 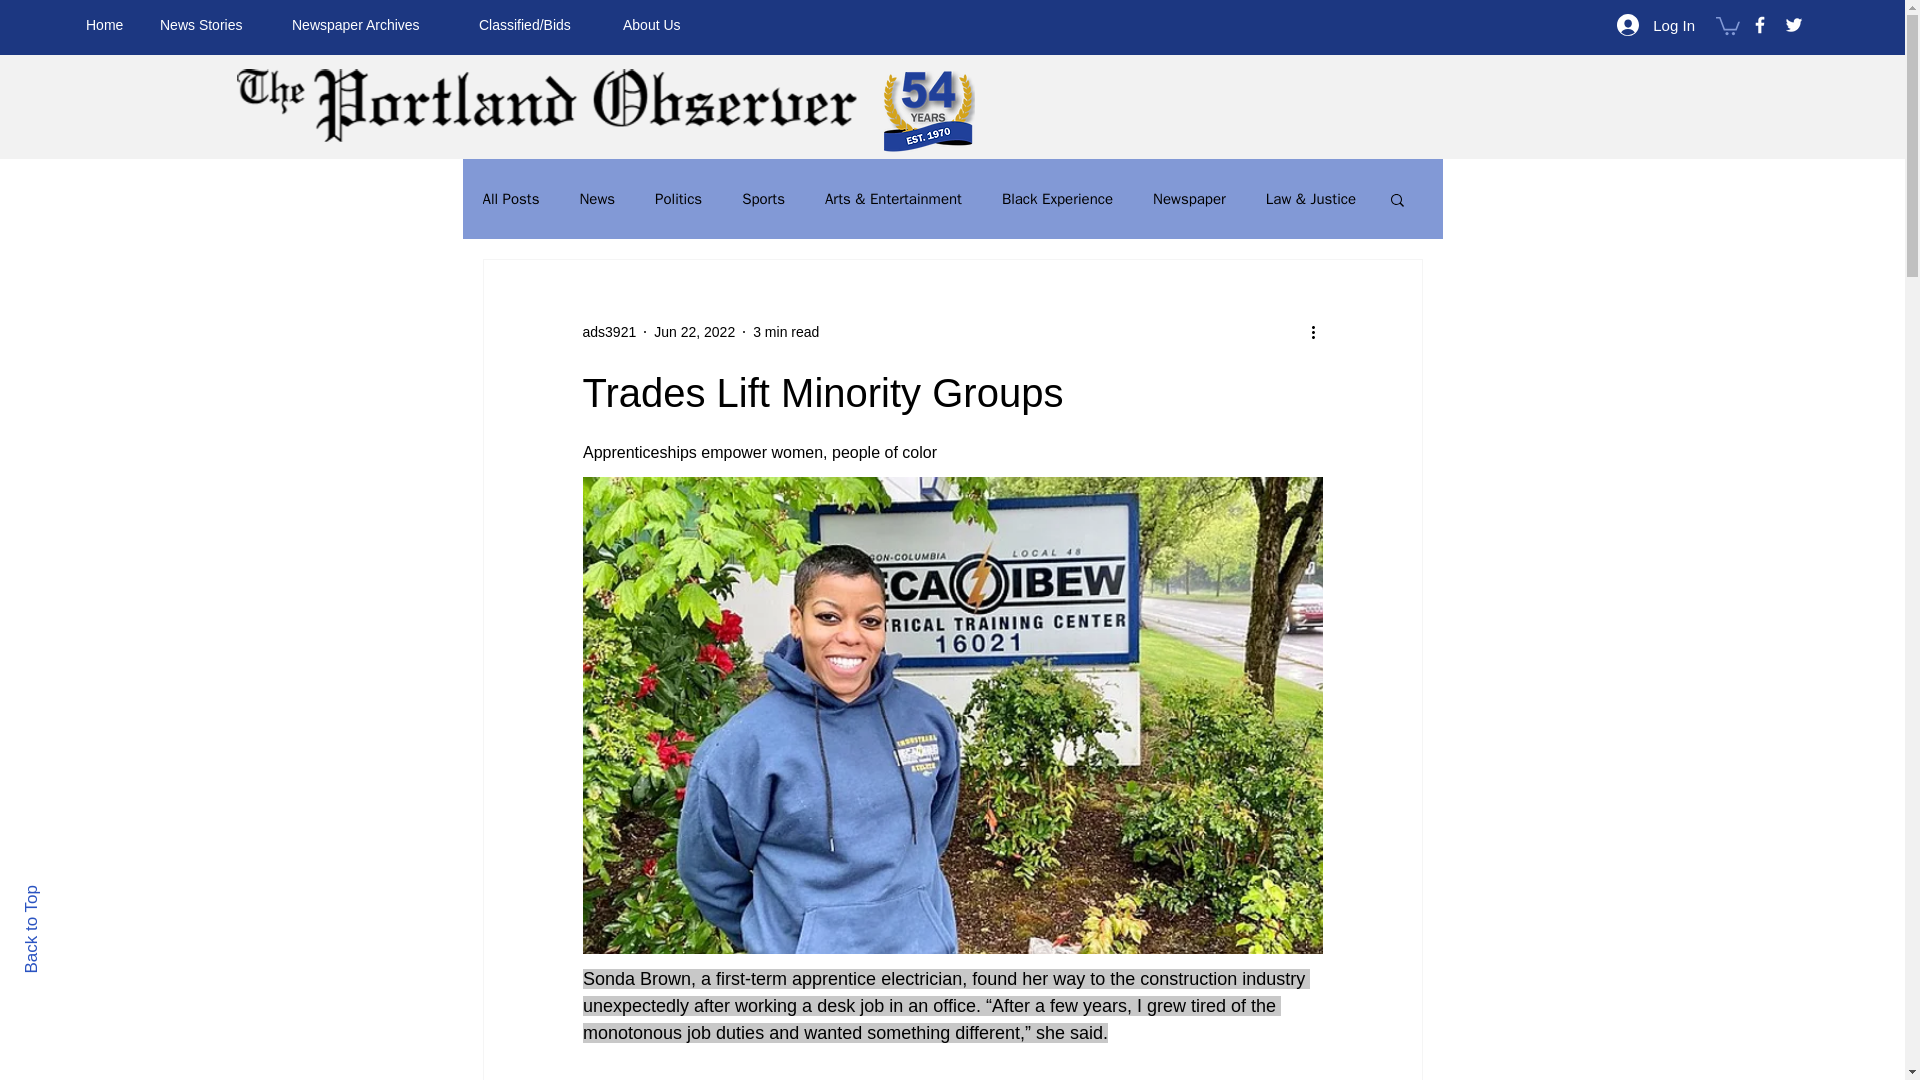 I want to click on 3 min read, so click(x=786, y=332).